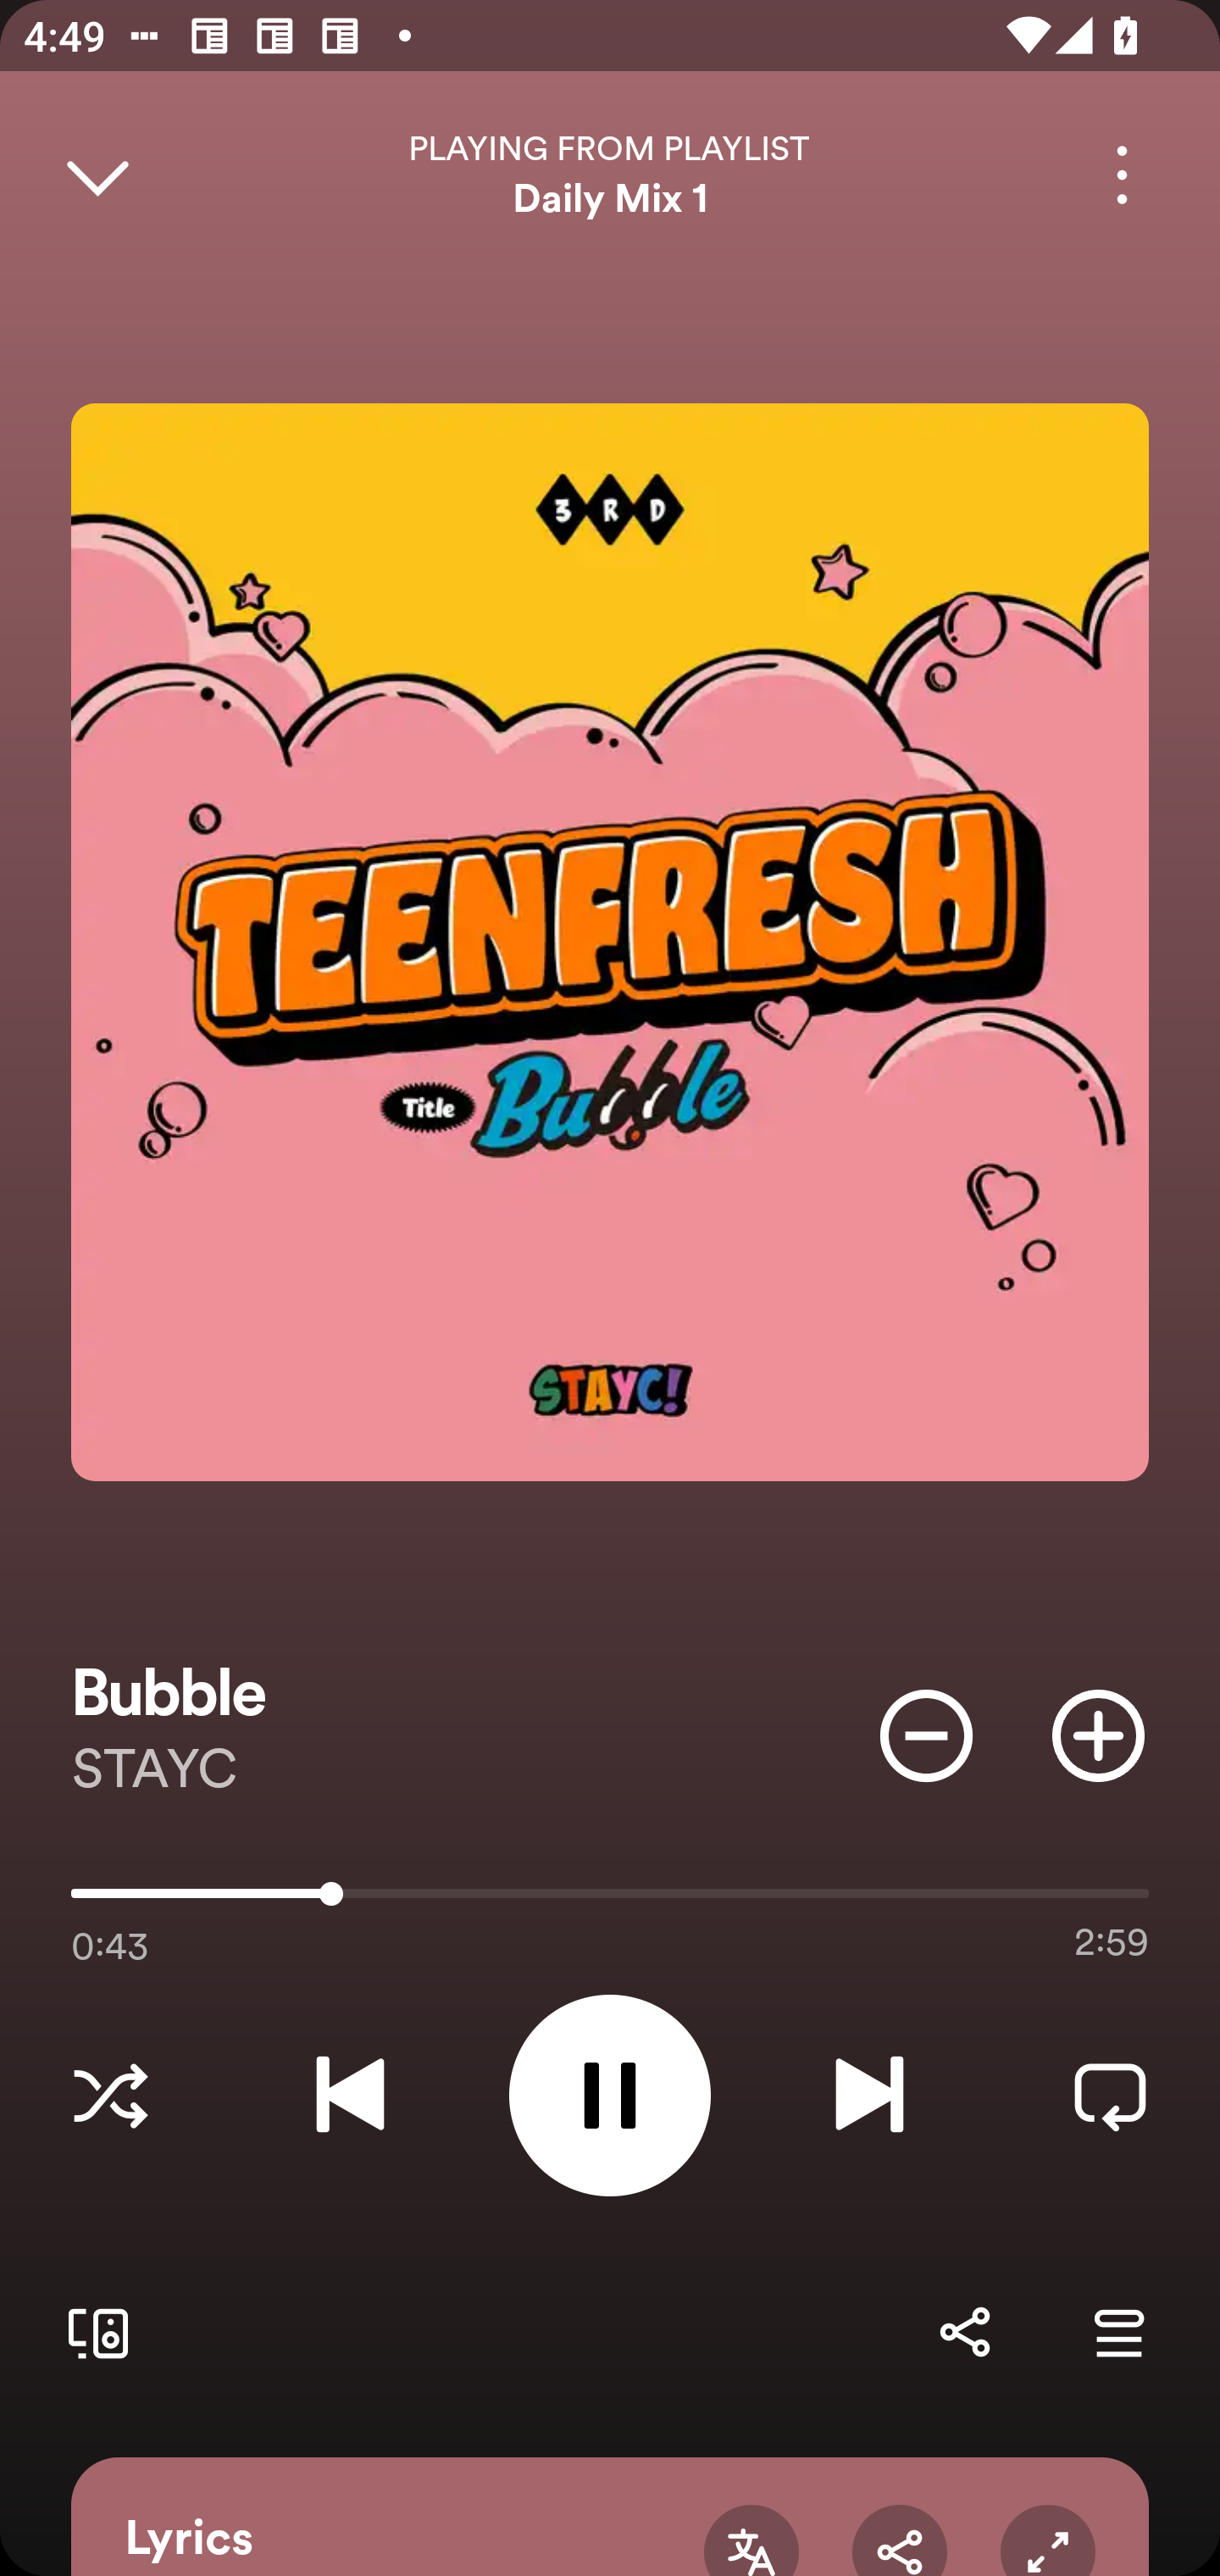 This screenshot has width=1220, height=2576. Describe the element at coordinates (1110, 2095) in the screenshot. I see `Repeat` at that location.